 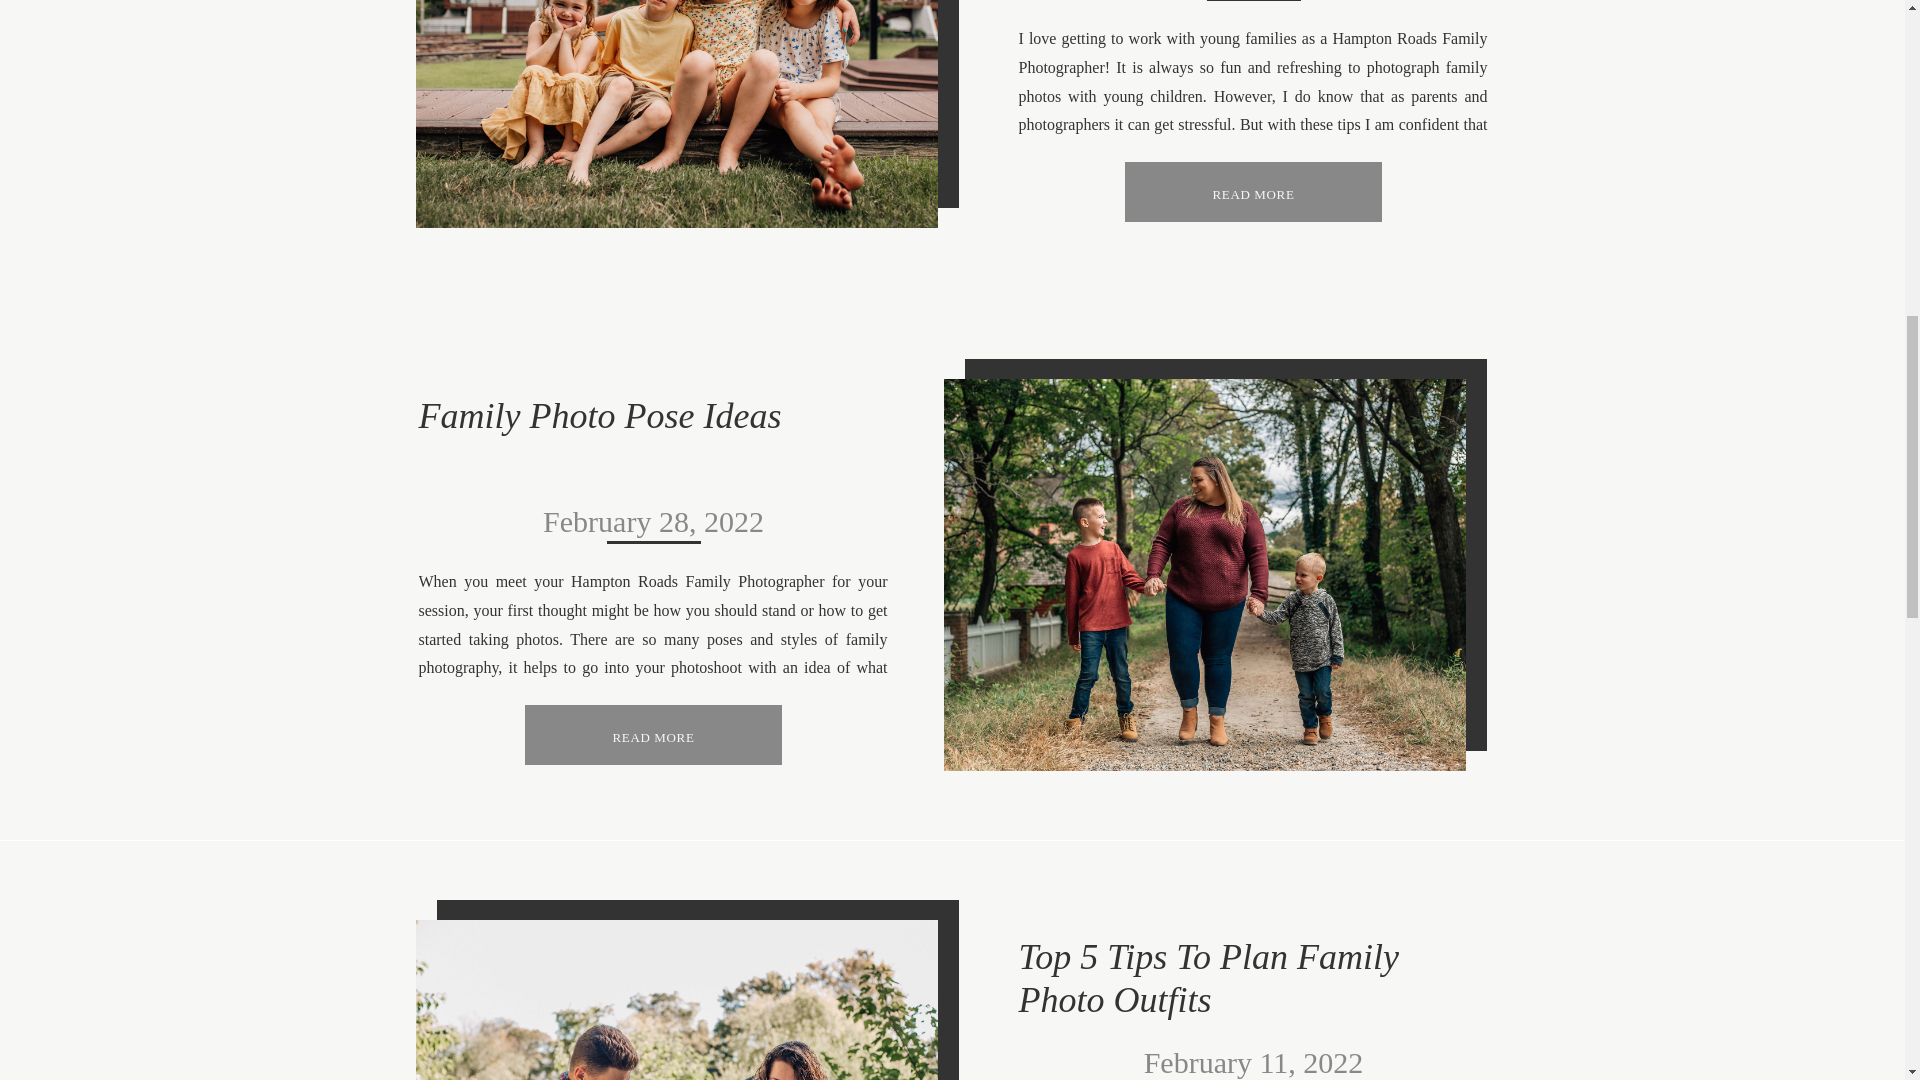 What do you see at coordinates (677, 114) in the screenshot?
I see `Family Photos With Young Children Tips` at bounding box center [677, 114].